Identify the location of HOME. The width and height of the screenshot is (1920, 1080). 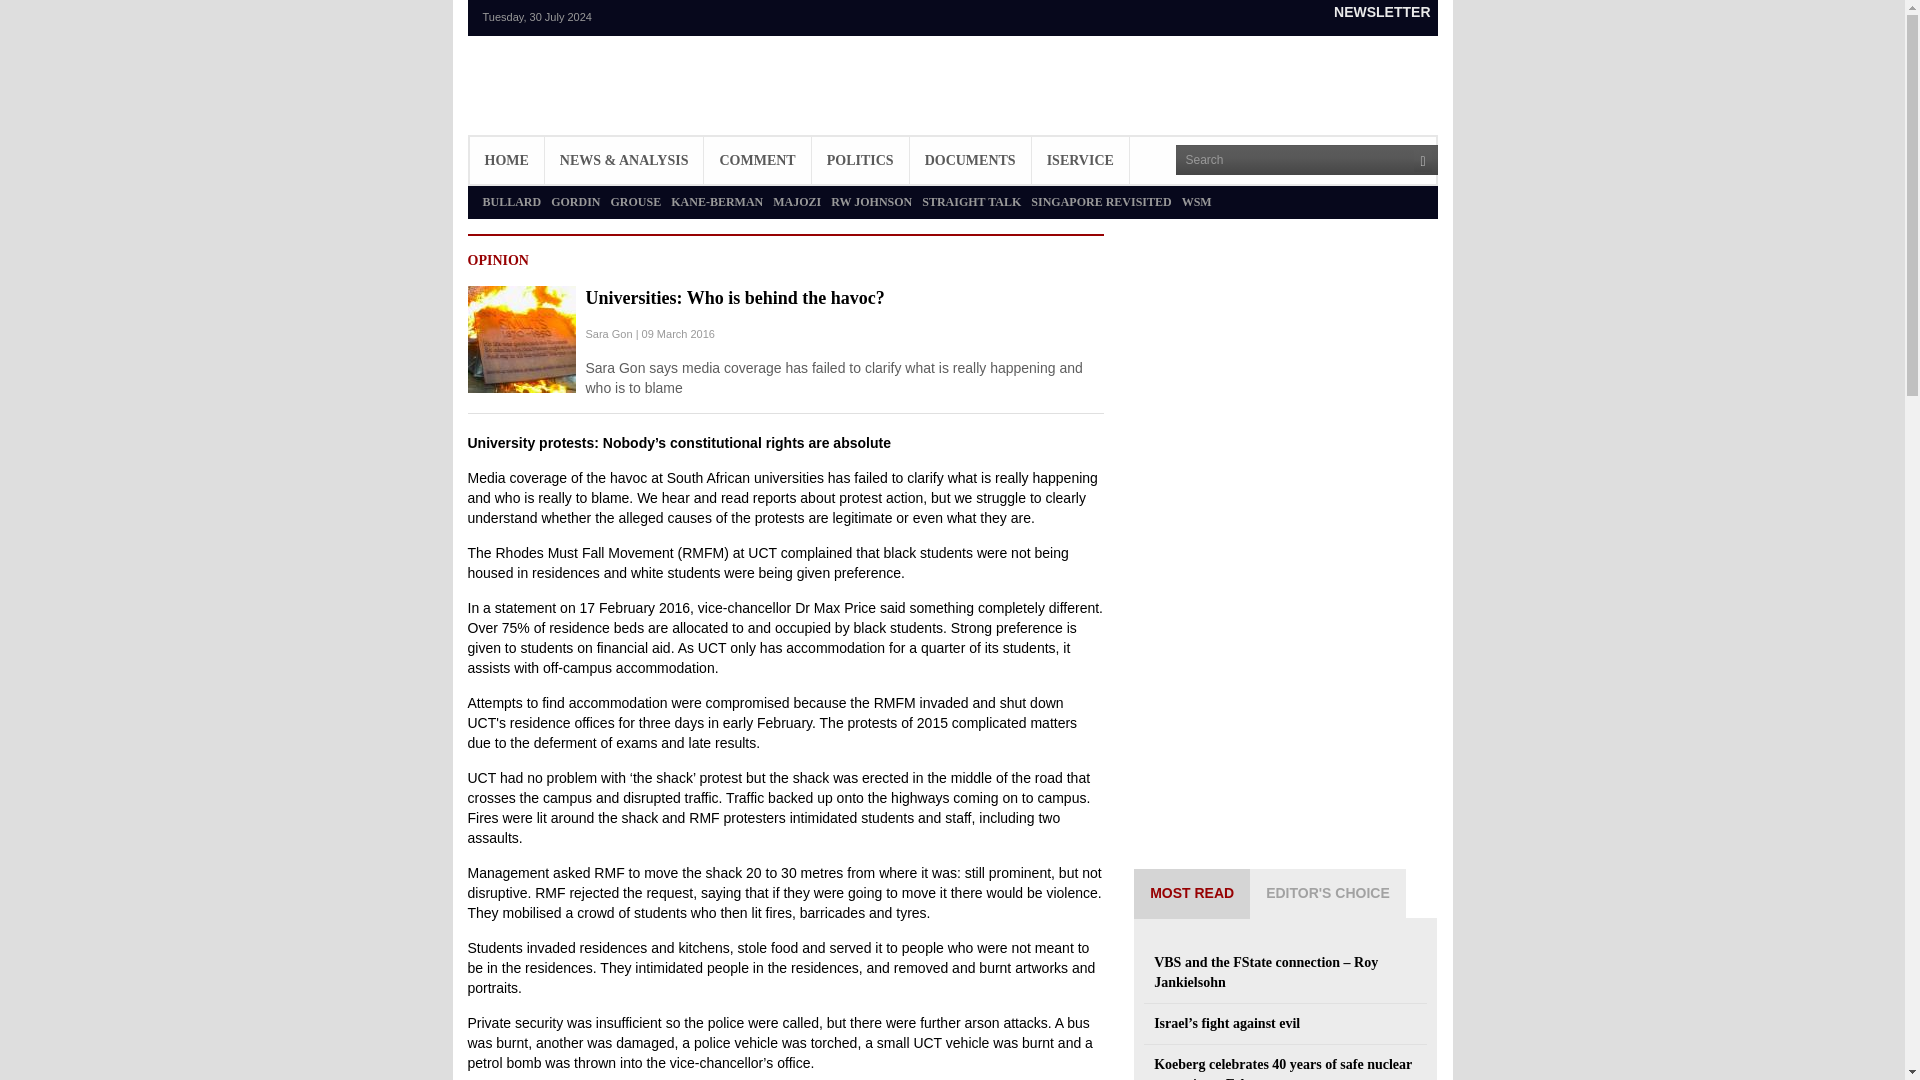
(506, 160).